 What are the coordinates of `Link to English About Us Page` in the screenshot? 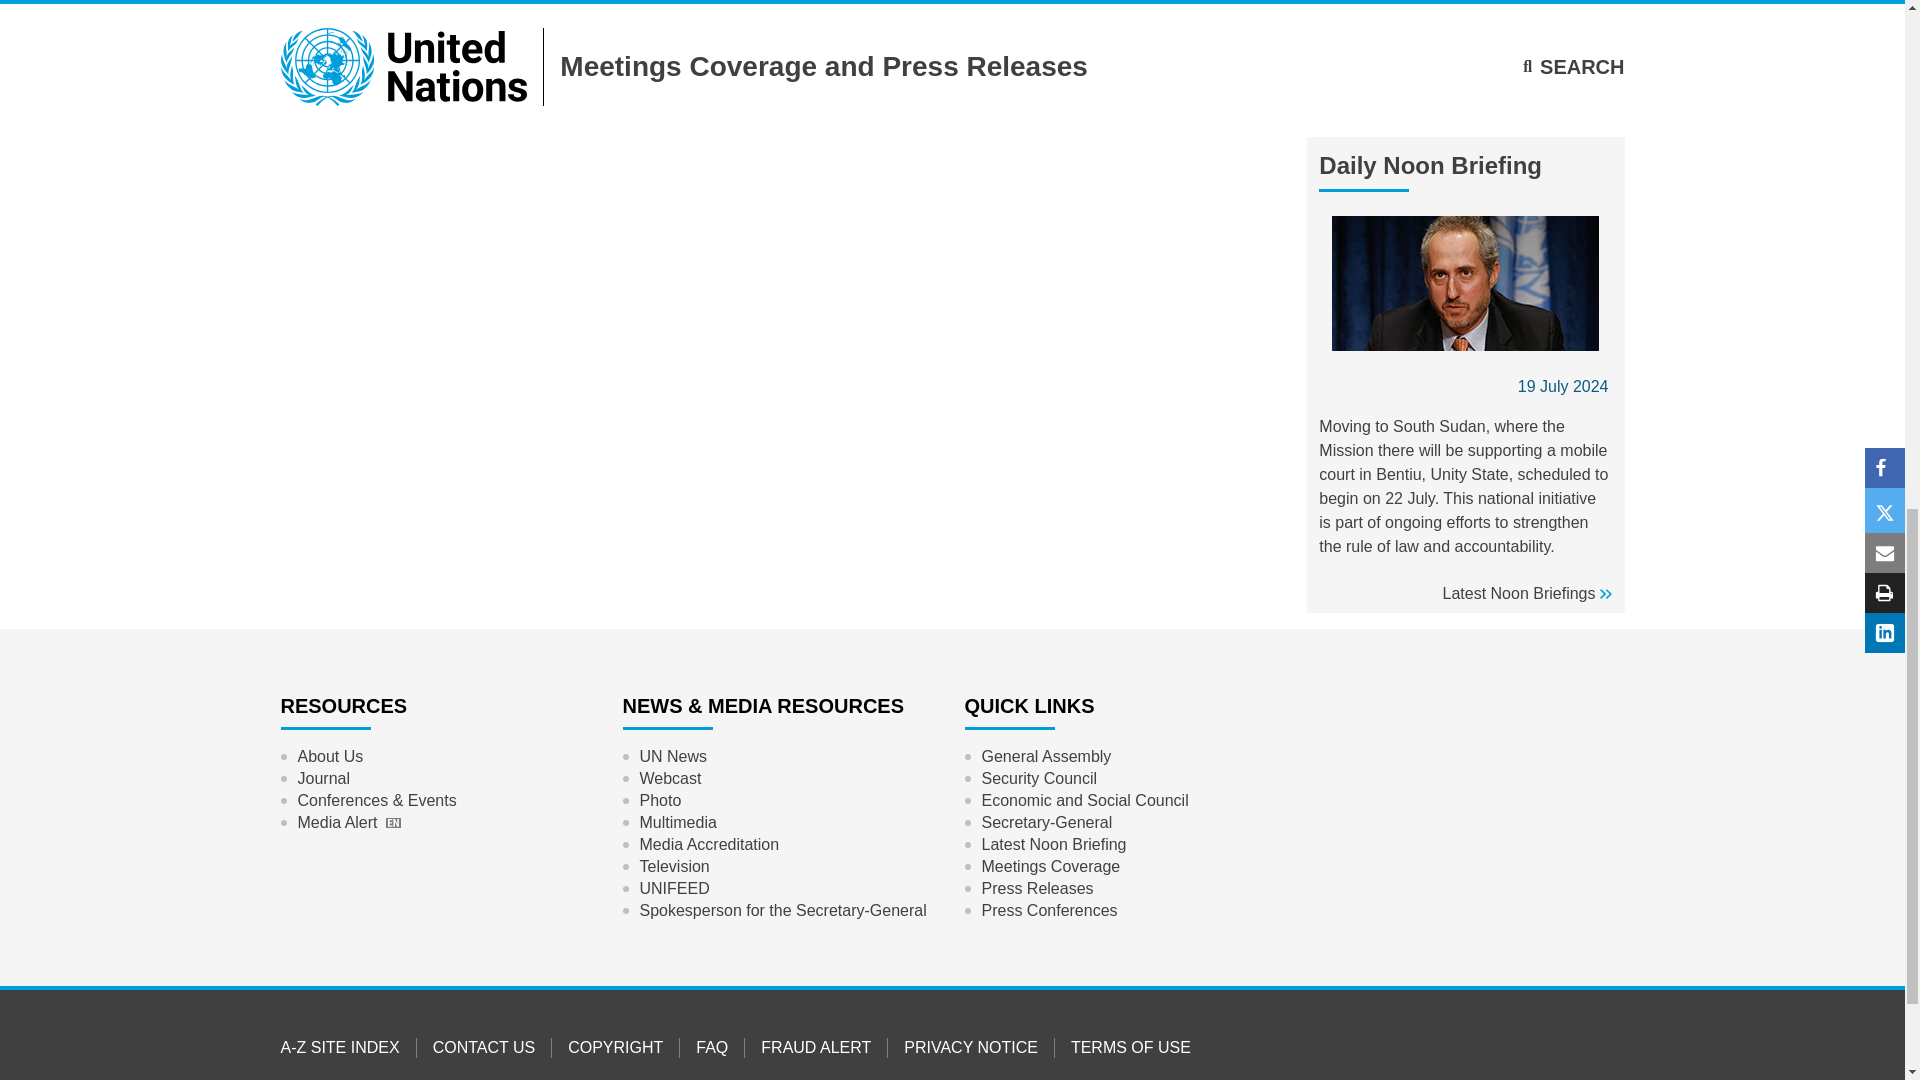 It's located at (330, 756).